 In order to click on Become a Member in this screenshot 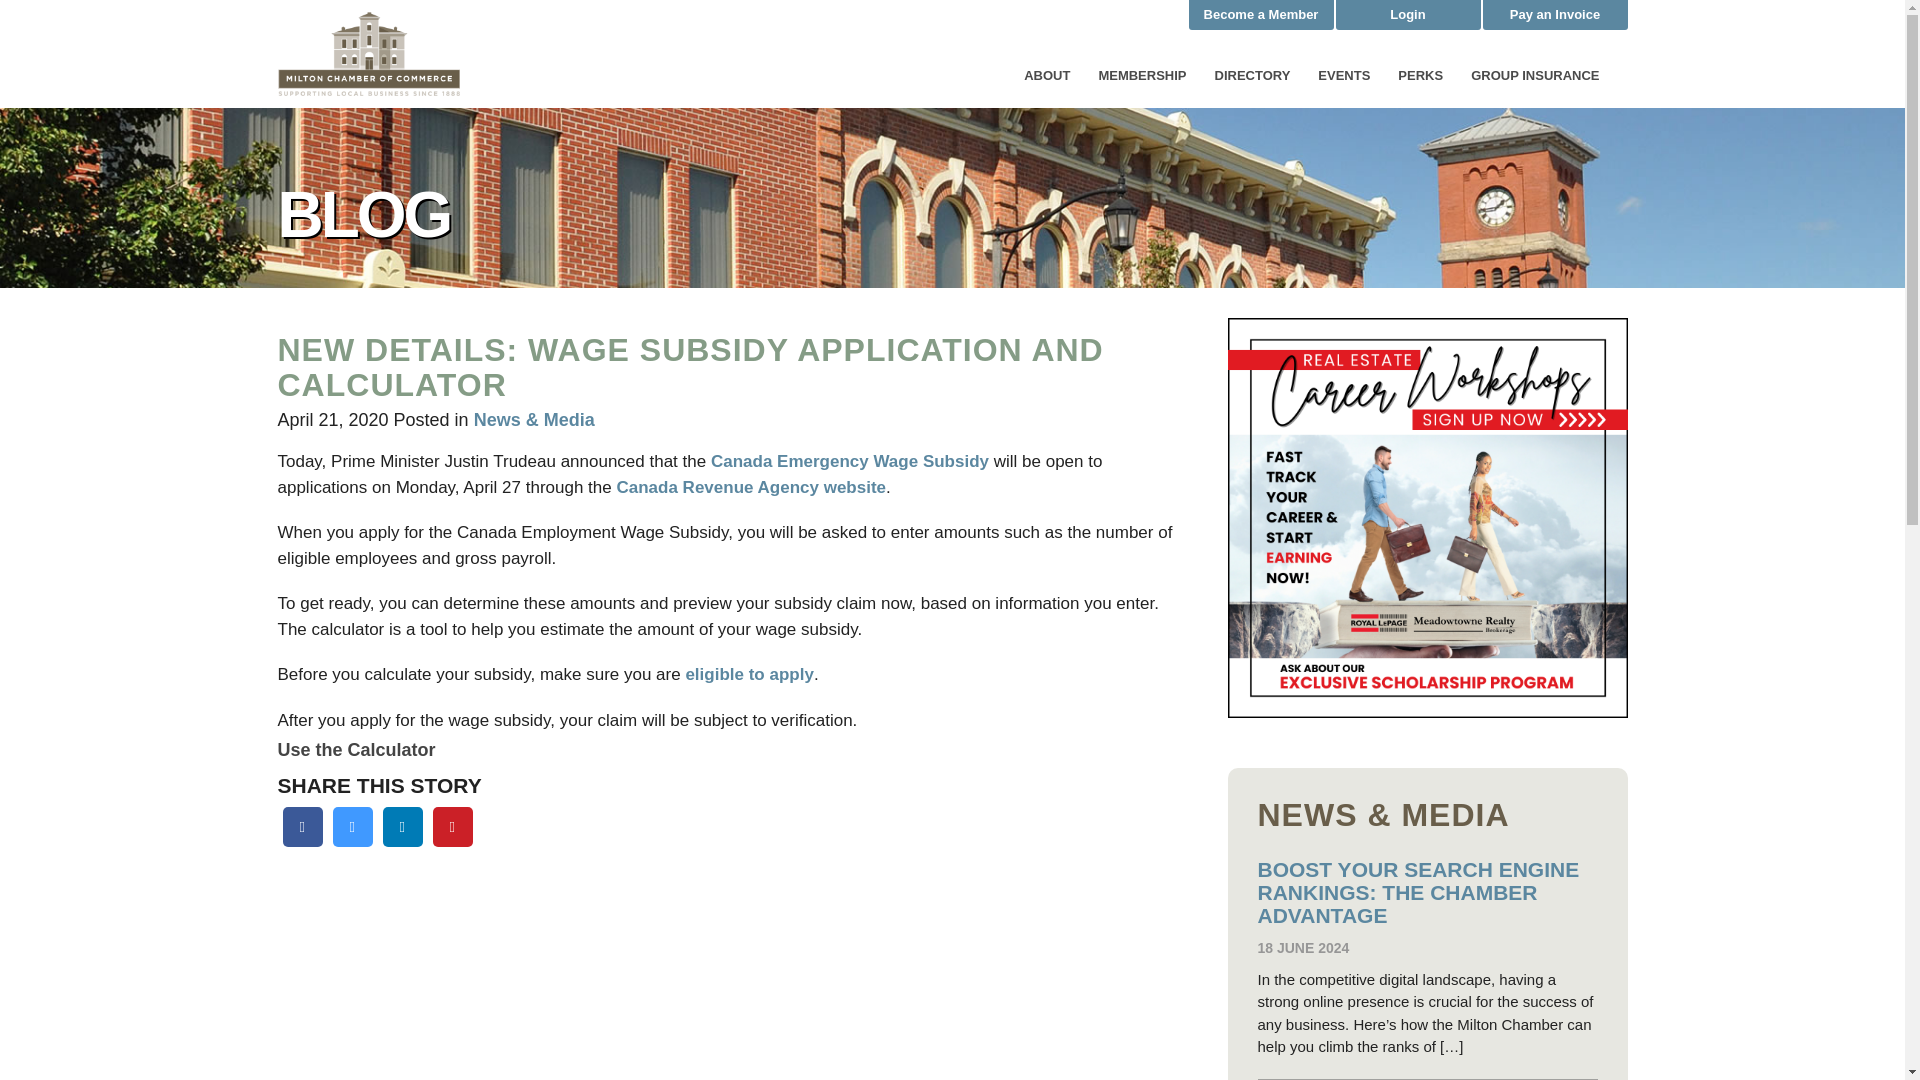, I will do `click(1260, 15)`.